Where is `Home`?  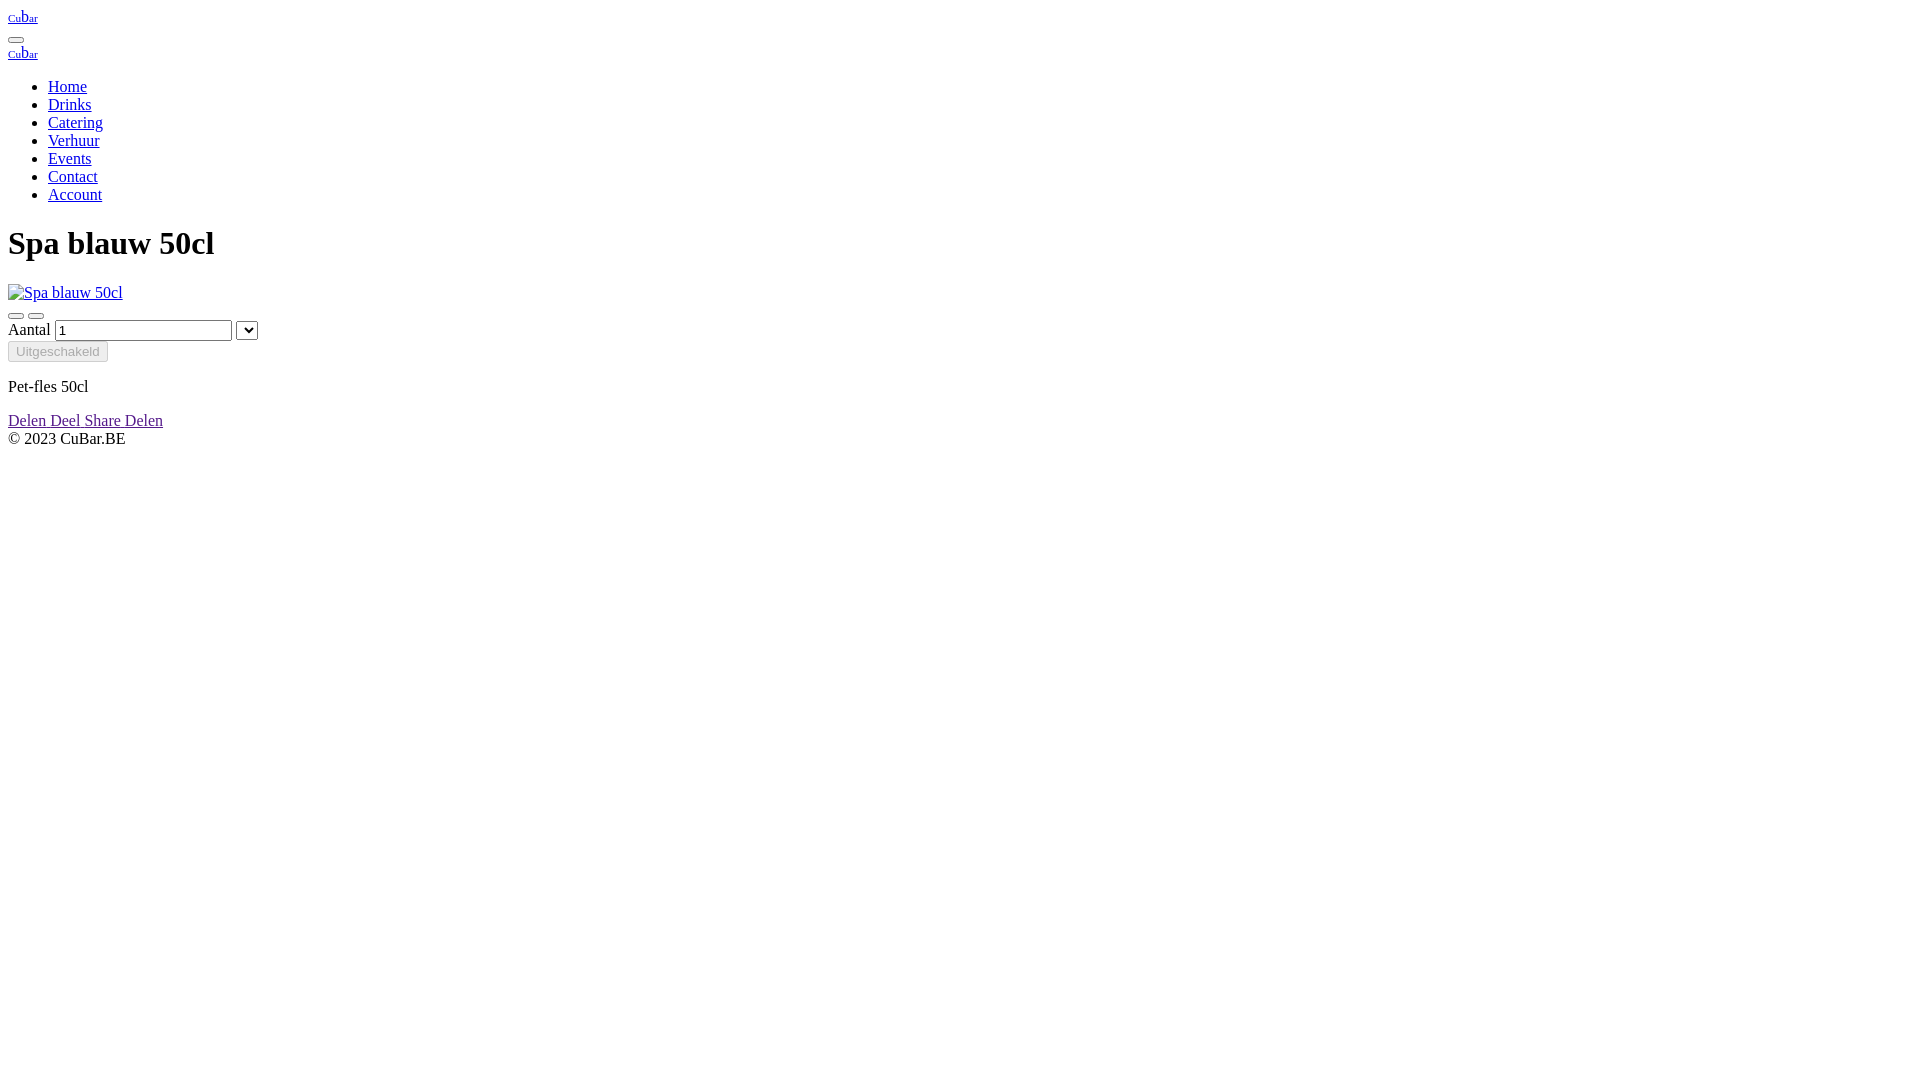
Home is located at coordinates (68, 86).